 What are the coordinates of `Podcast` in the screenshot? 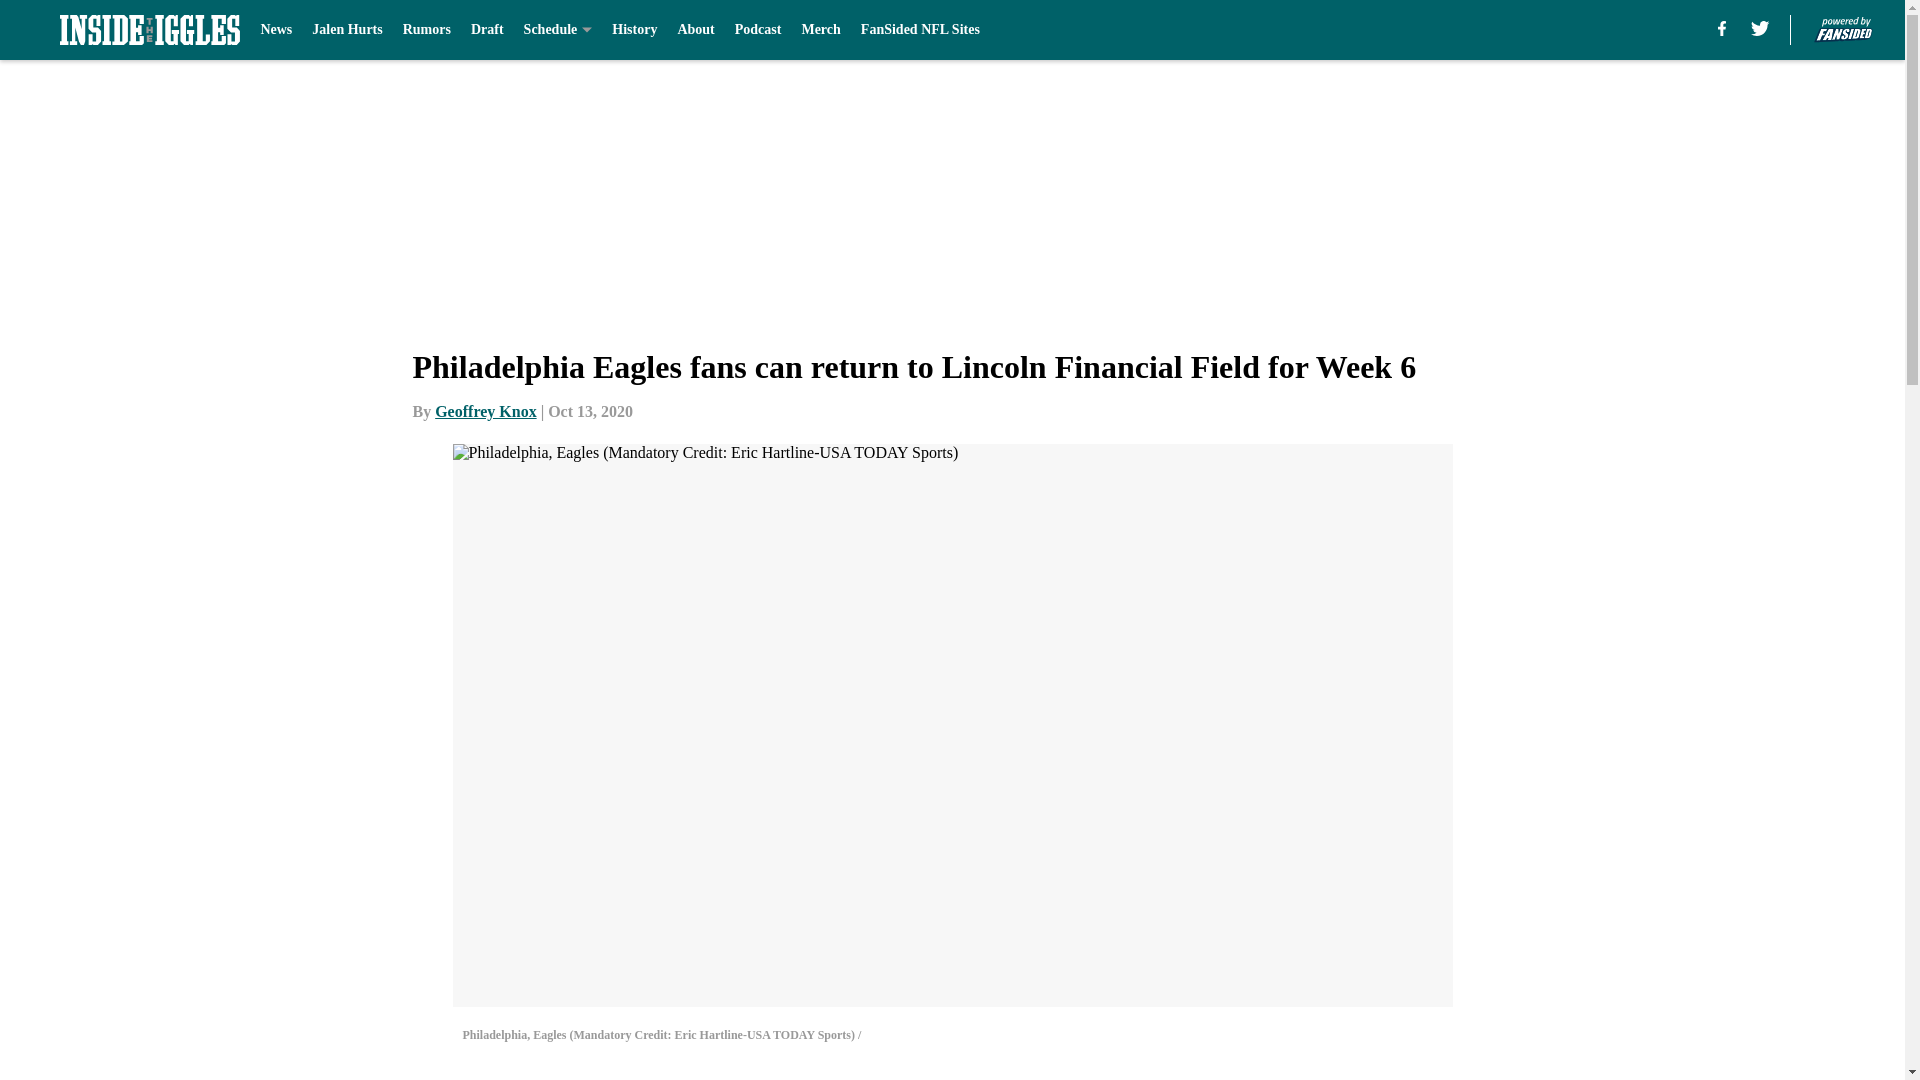 It's located at (758, 30).